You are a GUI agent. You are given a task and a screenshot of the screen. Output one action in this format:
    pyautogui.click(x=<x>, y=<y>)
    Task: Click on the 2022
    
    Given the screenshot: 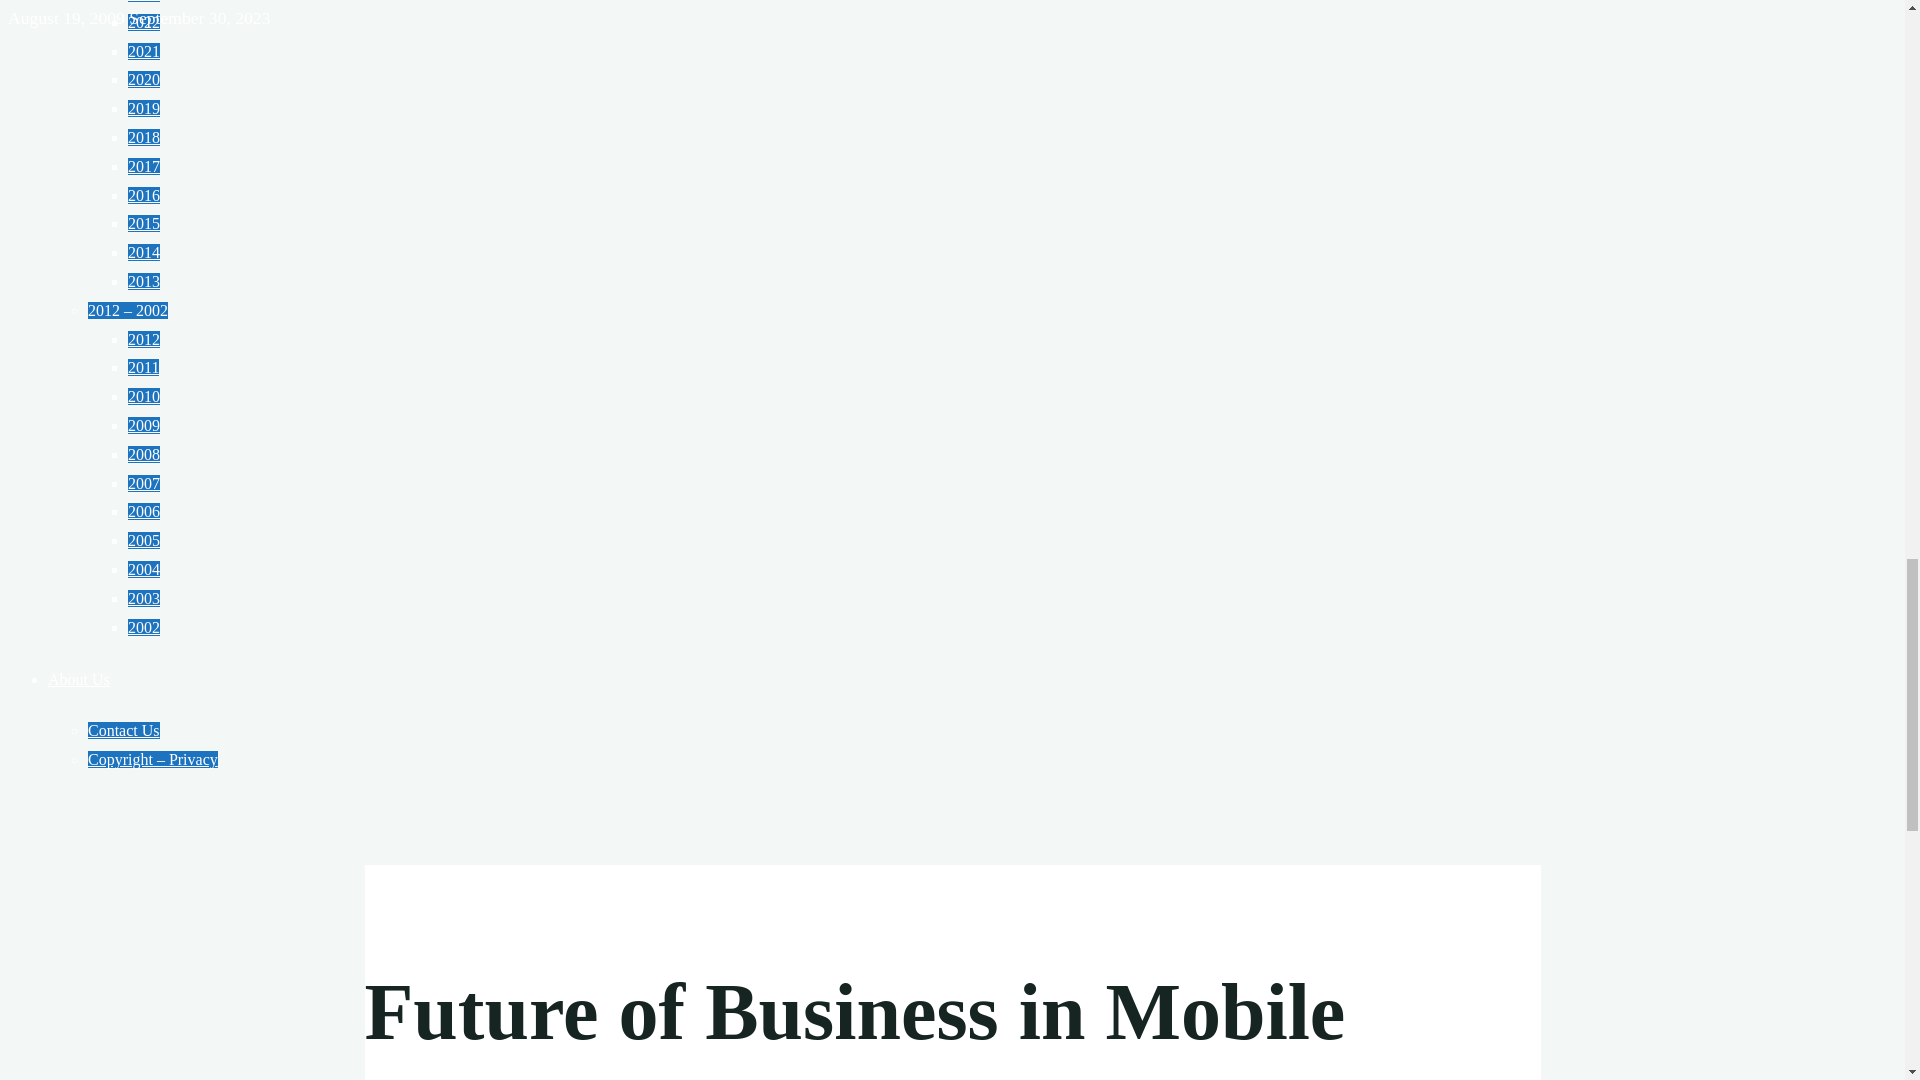 What is the action you would take?
    pyautogui.click(x=144, y=22)
    